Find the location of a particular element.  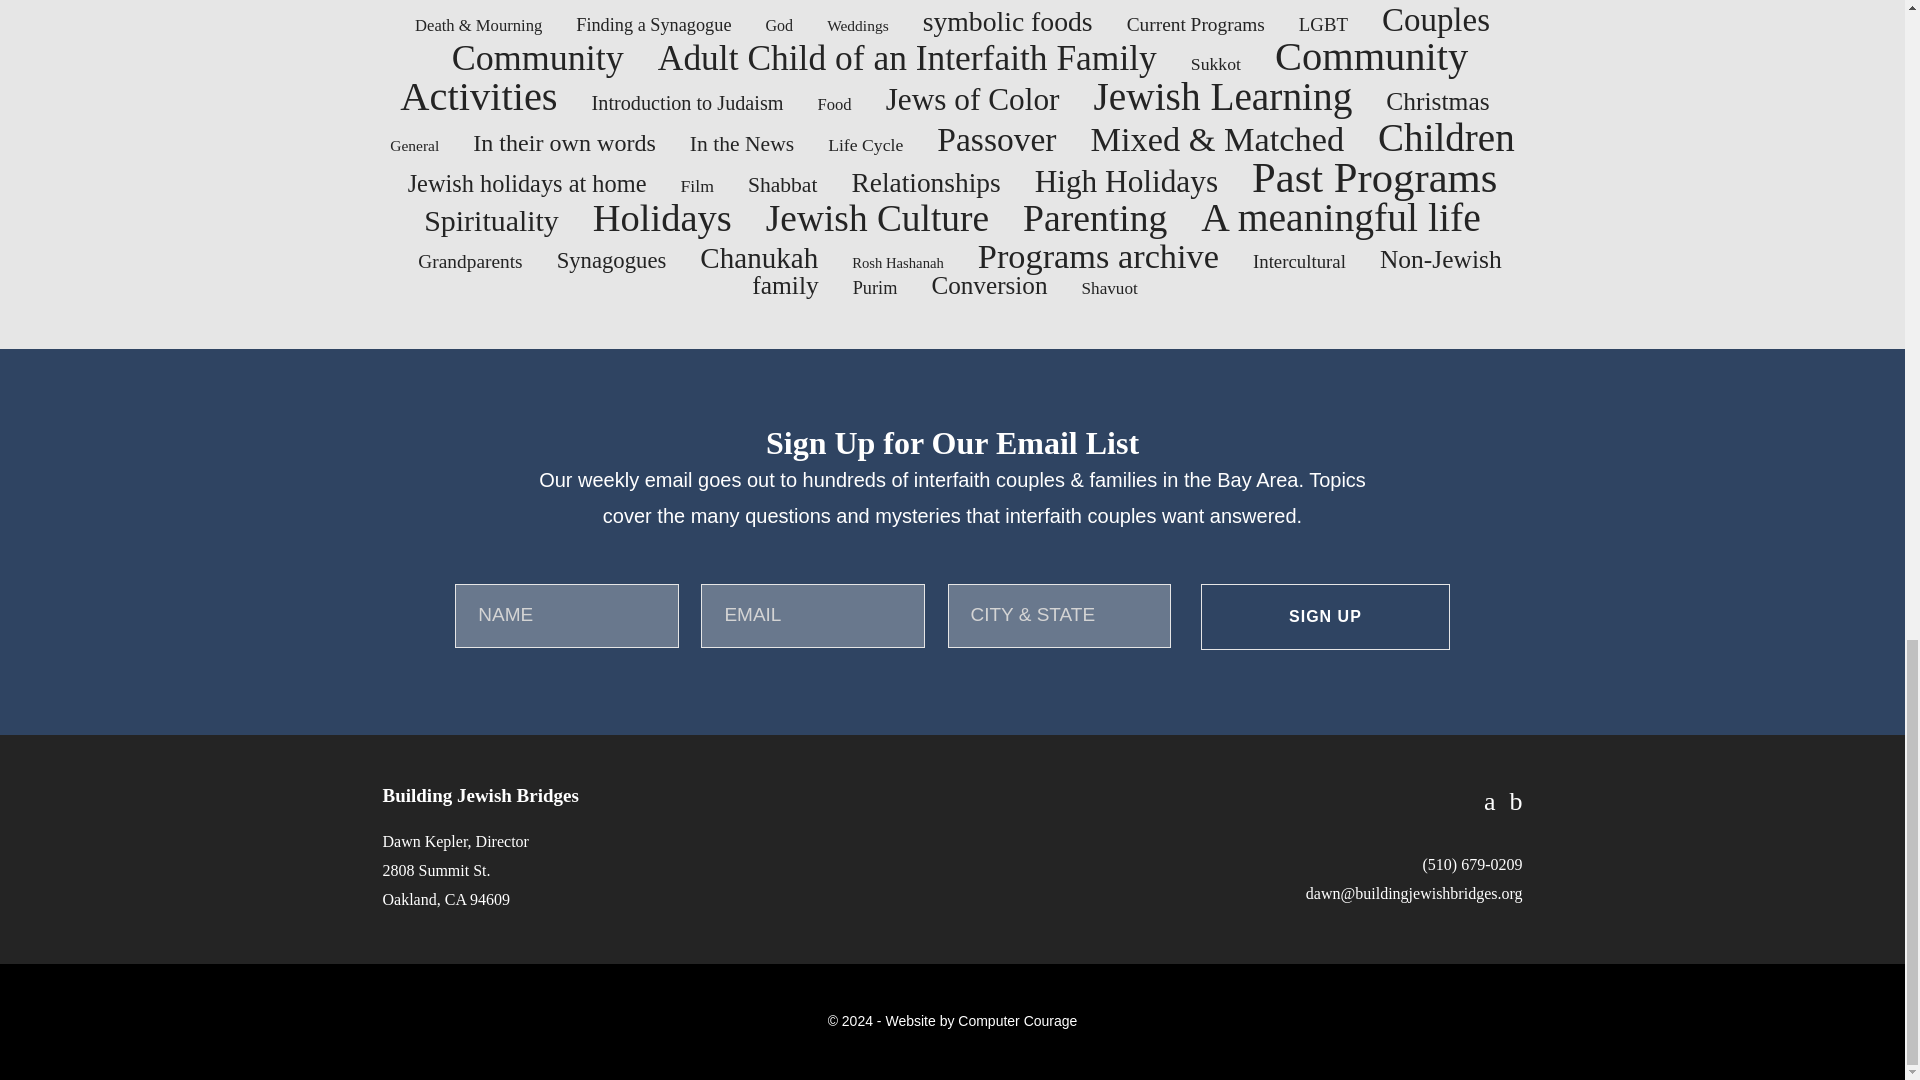

Adult Child of an Interfaith Family is located at coordinates (908, 57).